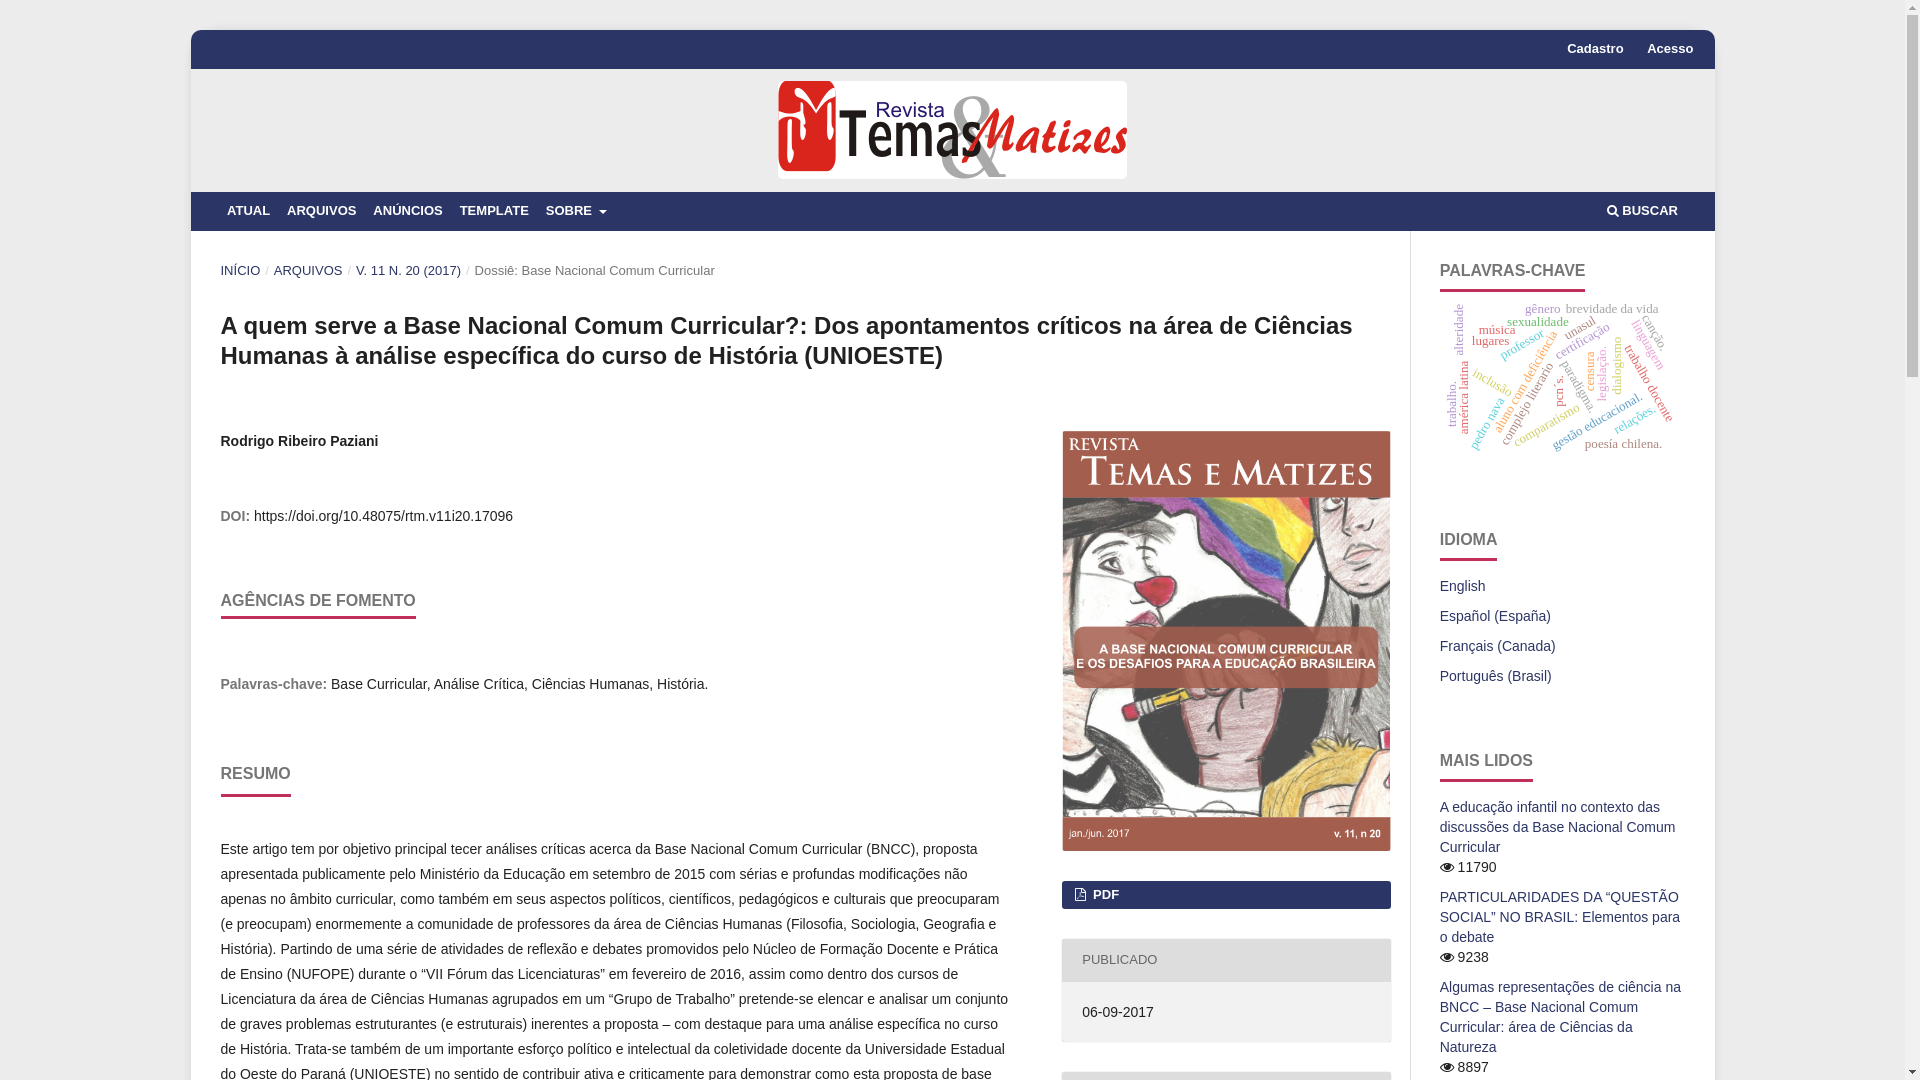 The width and height of the screenshot is (1920, 1080). What do you see at coordinates (1670, 50) in the screenshot?
I see `Acesso` at bounding box center [1670, 50].